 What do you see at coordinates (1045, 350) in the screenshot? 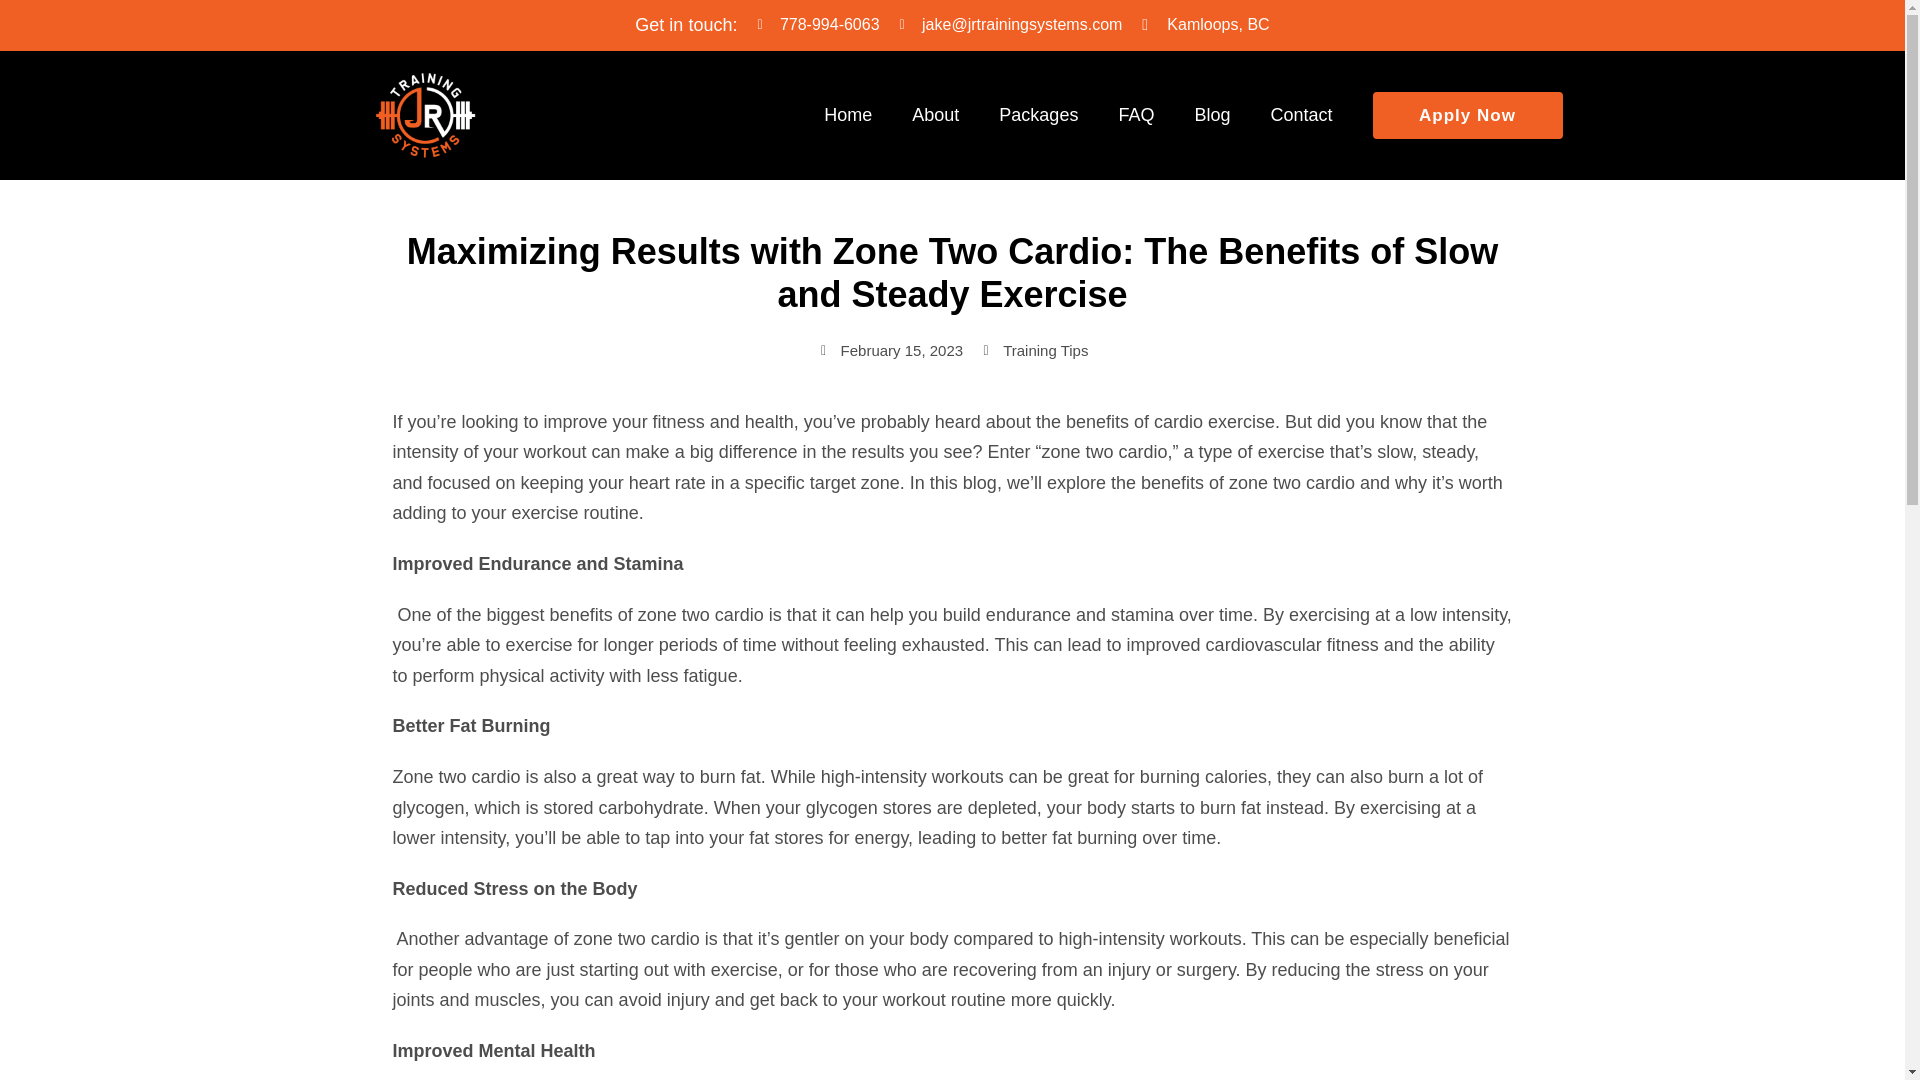
I see `Training Tips` at bounding box center [1045, 350].